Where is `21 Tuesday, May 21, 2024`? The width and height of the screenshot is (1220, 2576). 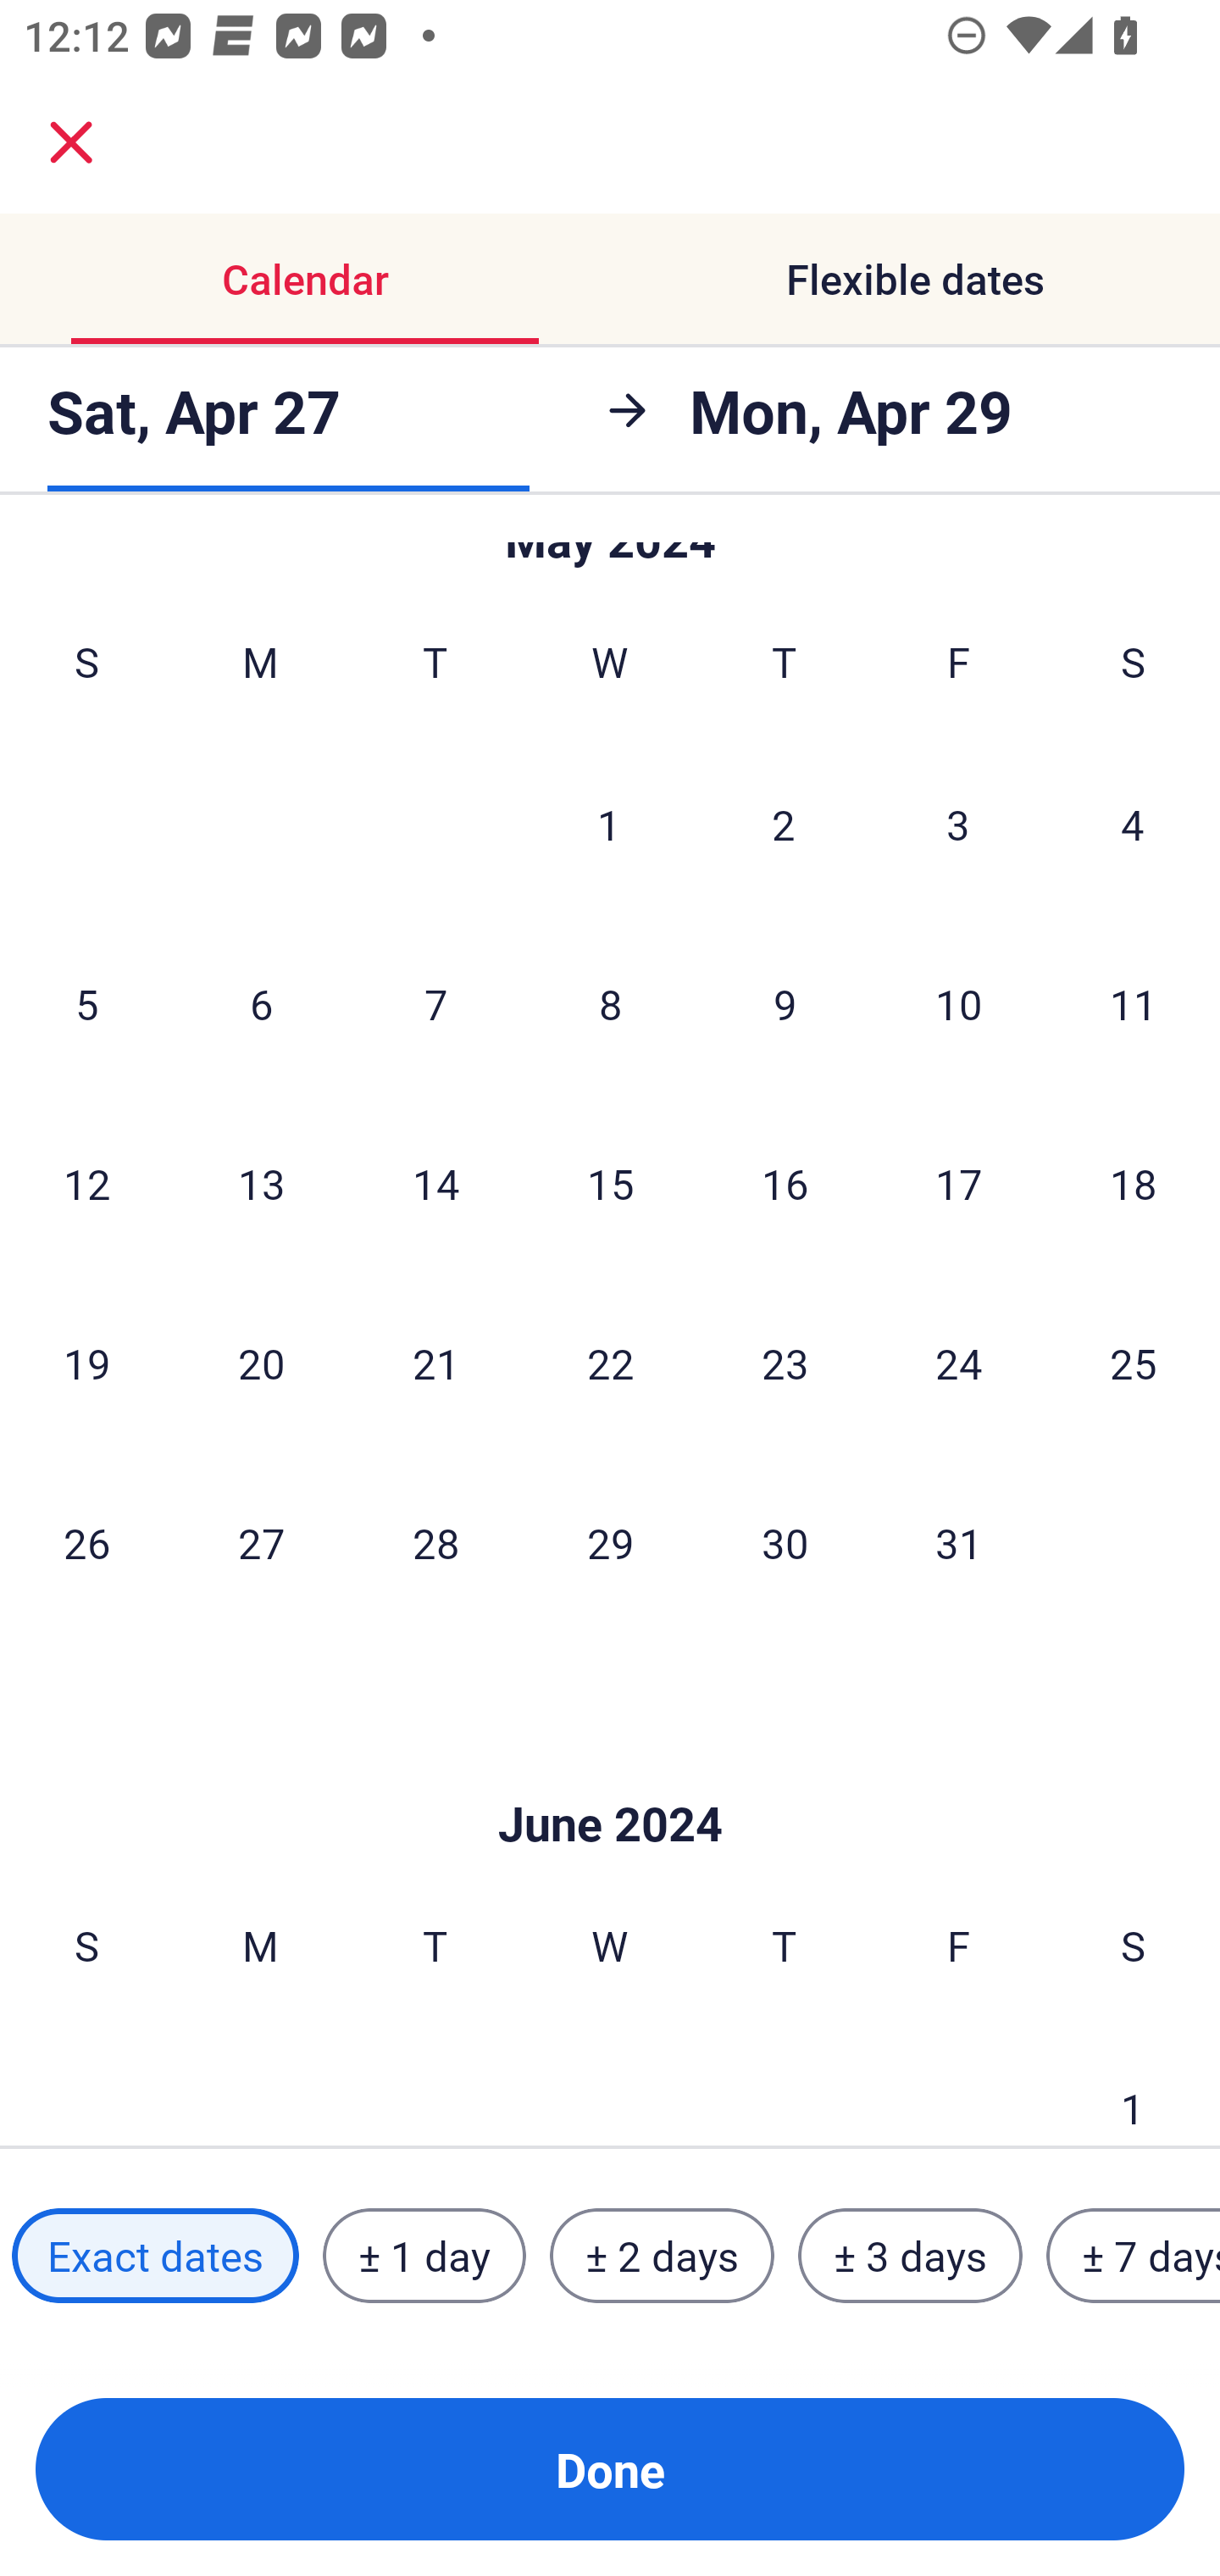 21 Tuesday, May 21, 2024 is located at coordinates (435, 1363).